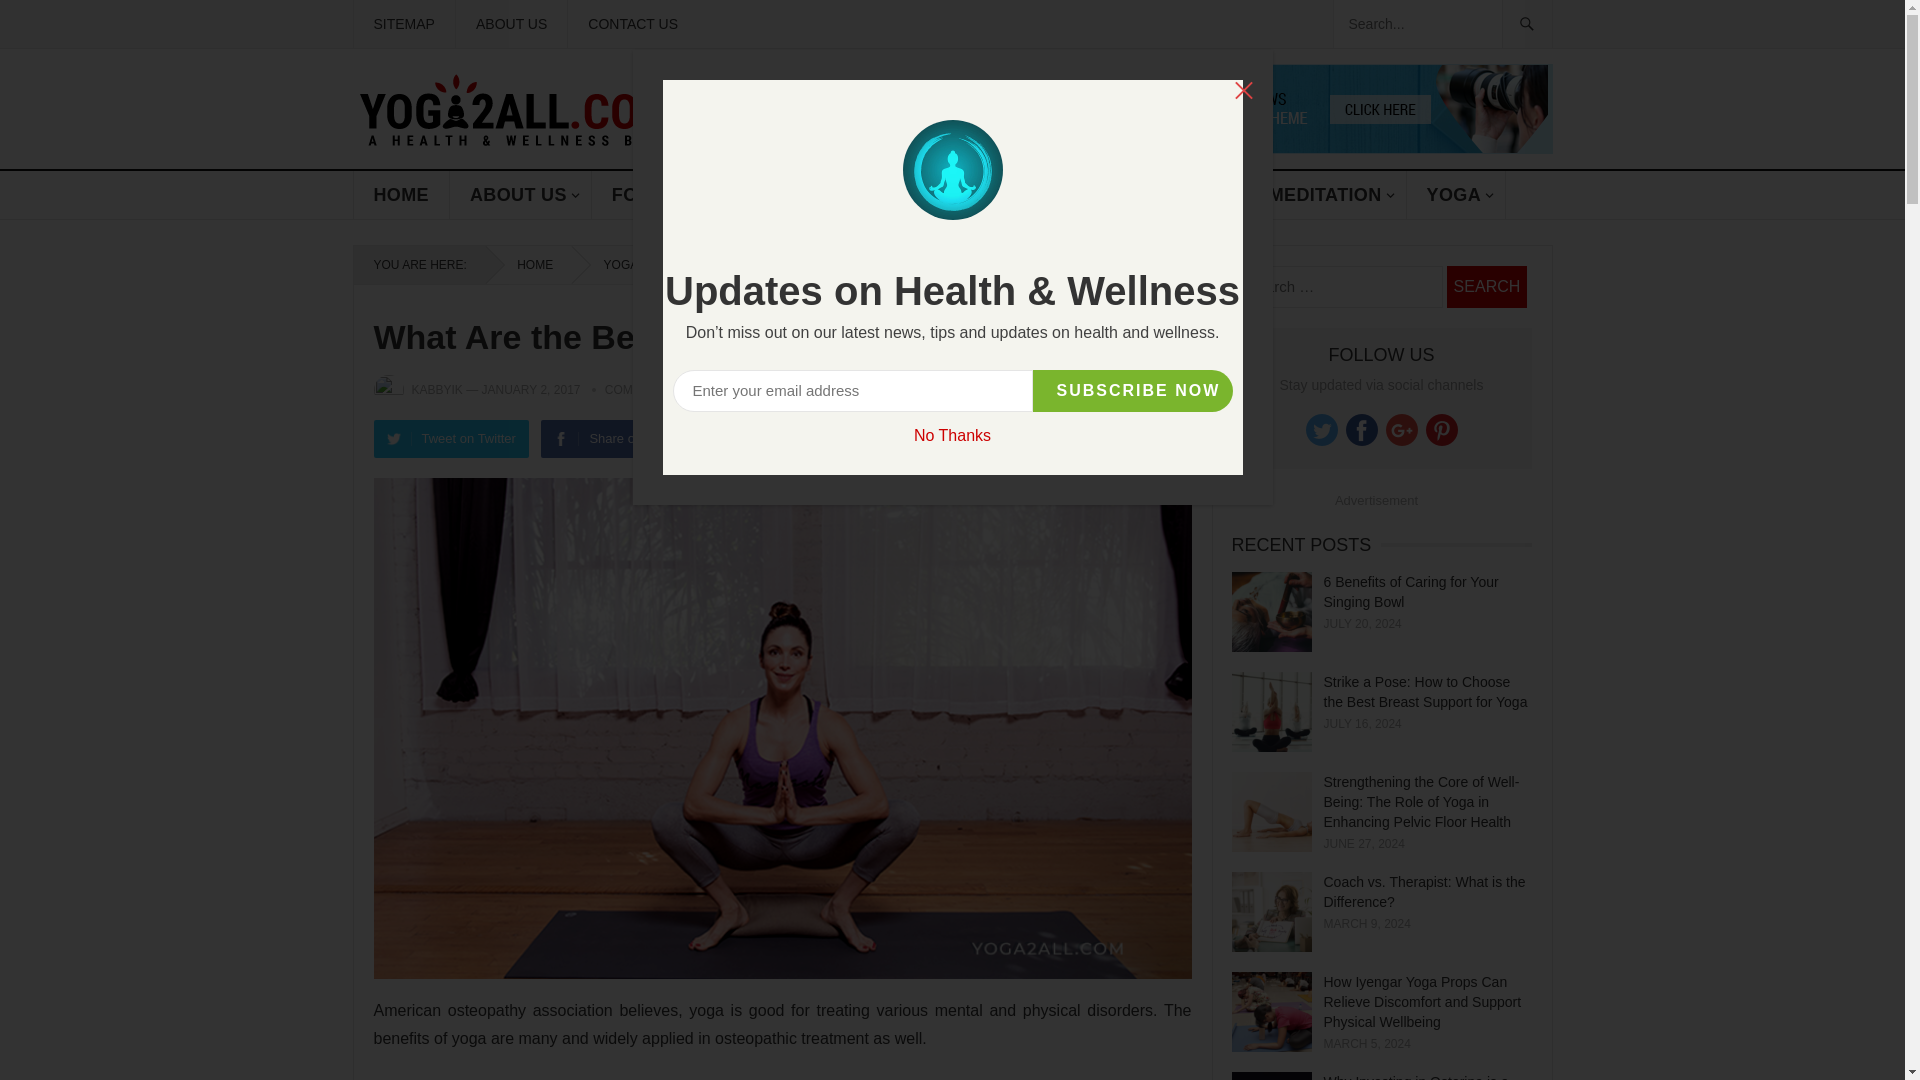  I want to click on Search, so click(1486, 286).